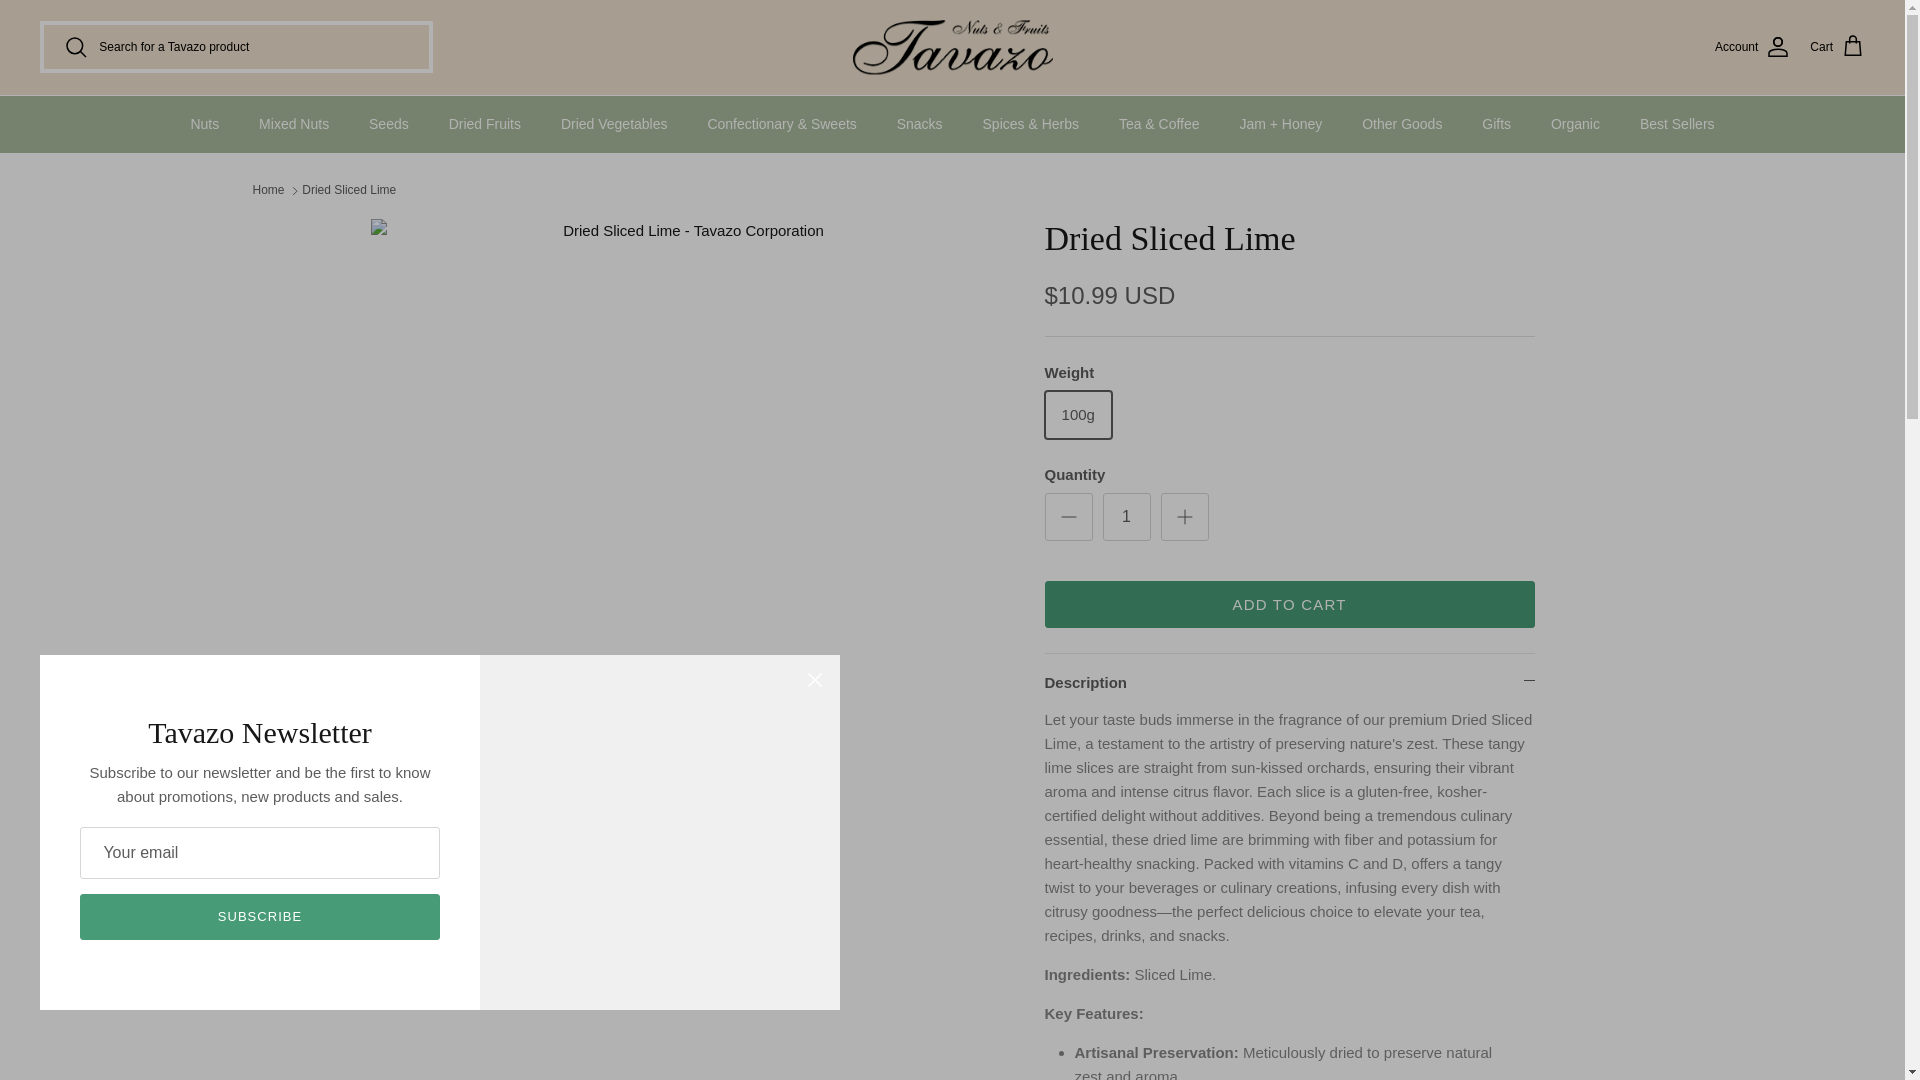 Image resolution: width=1920 pixels, height=1080 pixels. What do you see at coordinates (1184, 517) in the screenshot?
I see `Plus` at bounding box center [1184, 517].